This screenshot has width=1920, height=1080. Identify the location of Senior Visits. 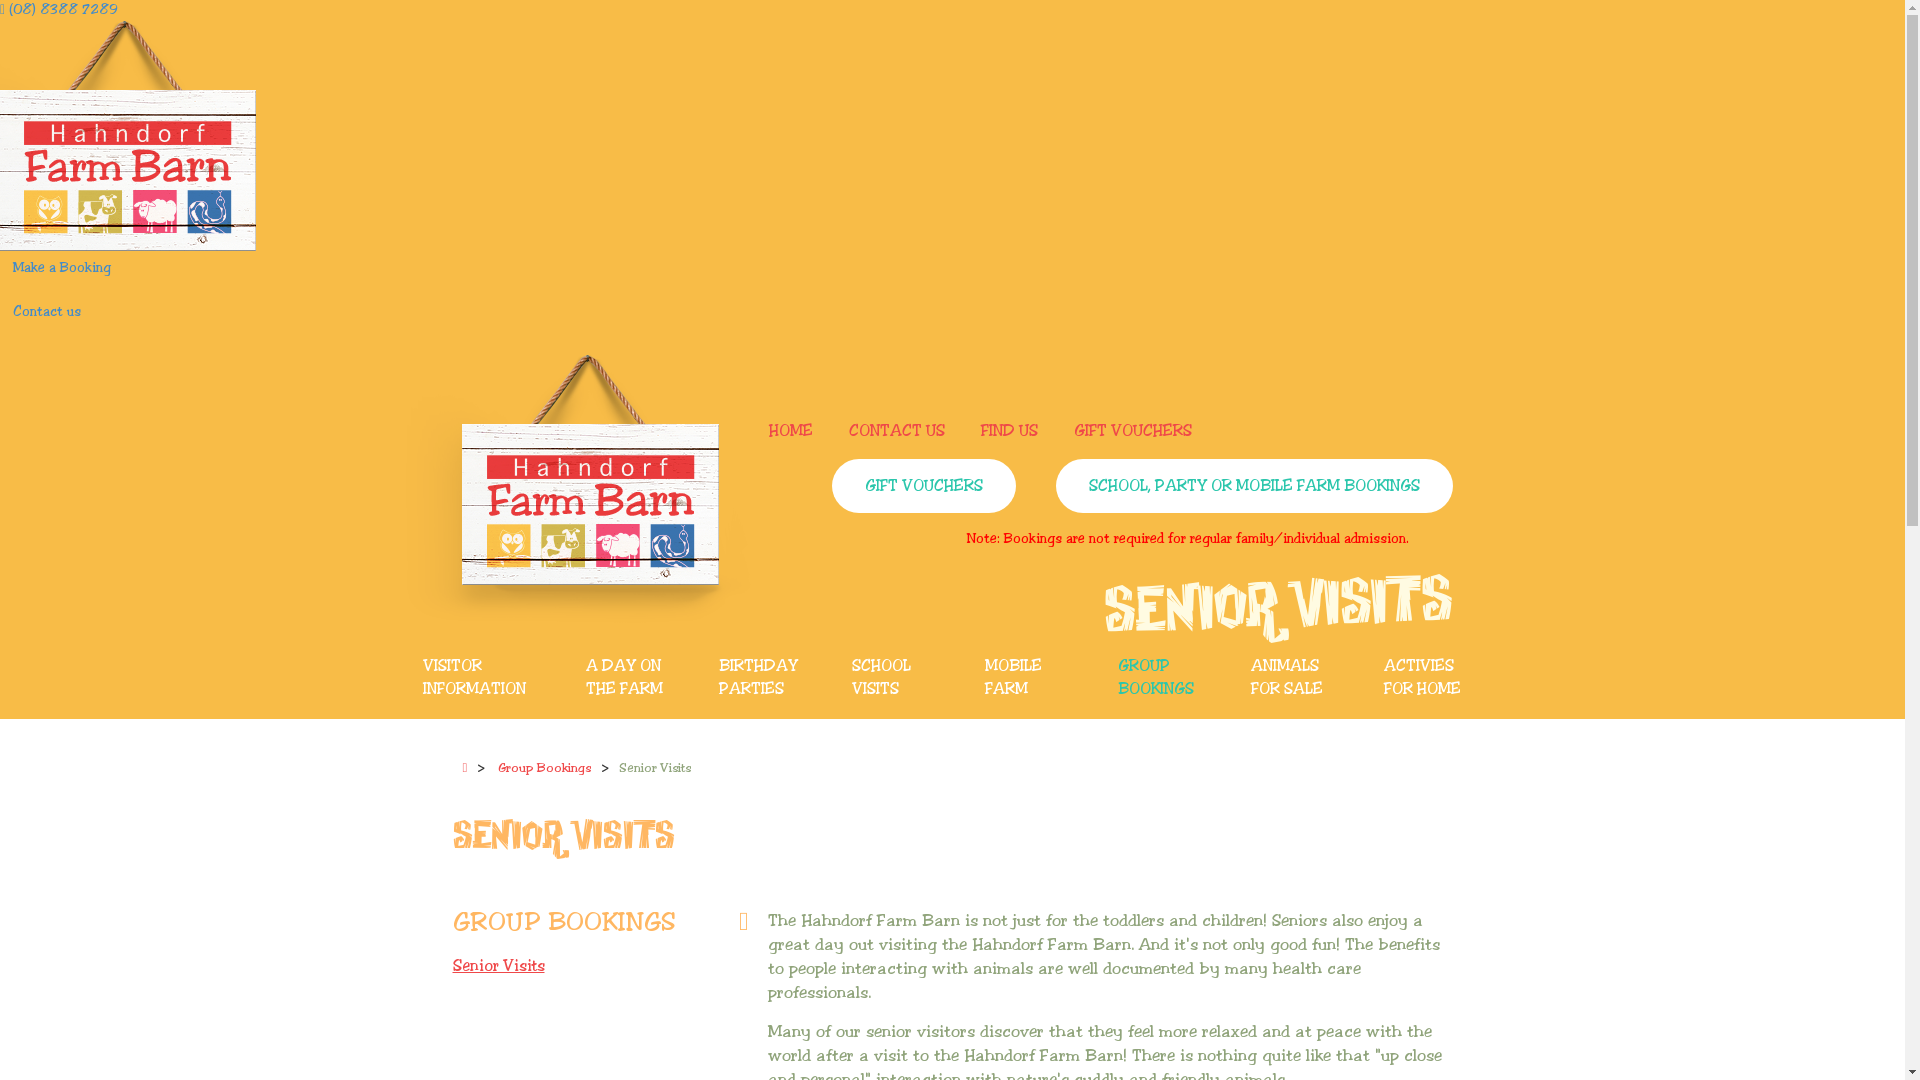
(655, 768).